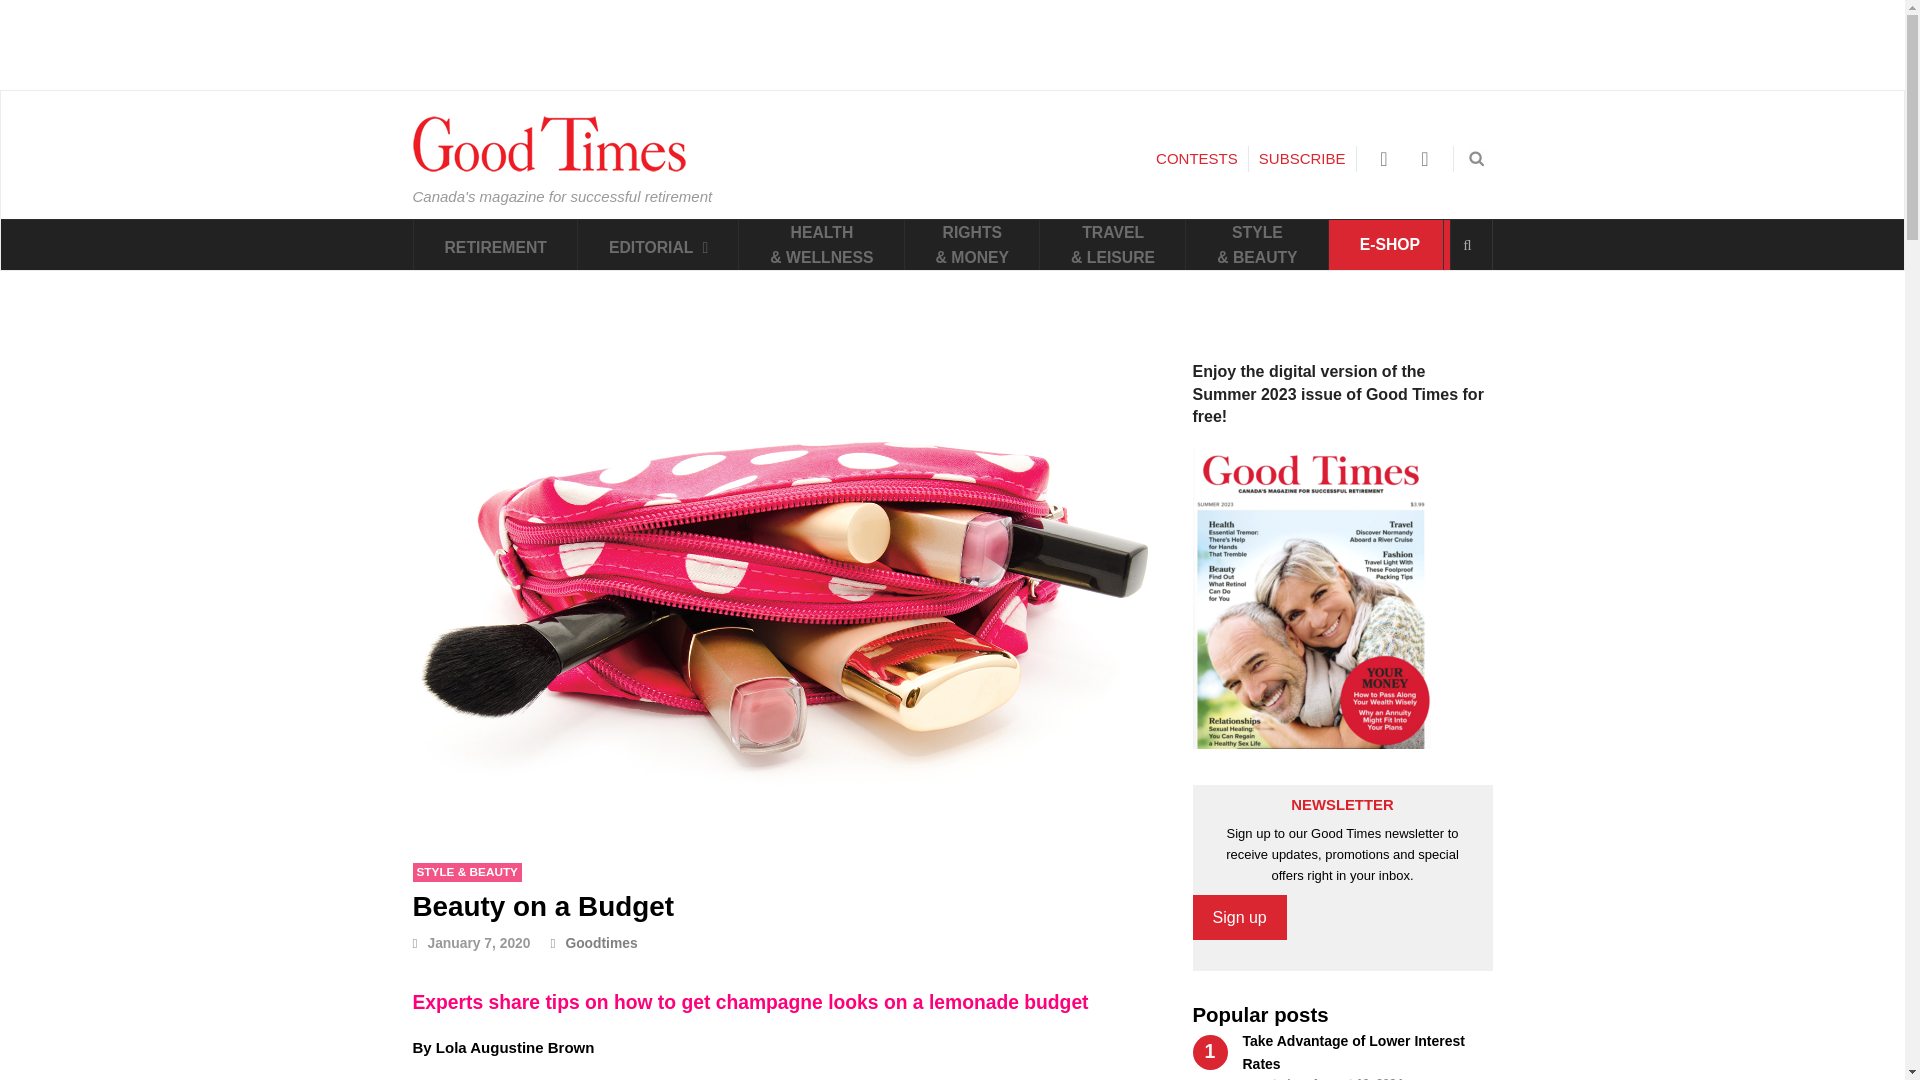 The height and width of the screenshot is (1080, 1920). What do you see at coordinates (496, 245) in the screenshot?
I see `RETIREMENT` at bounding box center [496, 245].